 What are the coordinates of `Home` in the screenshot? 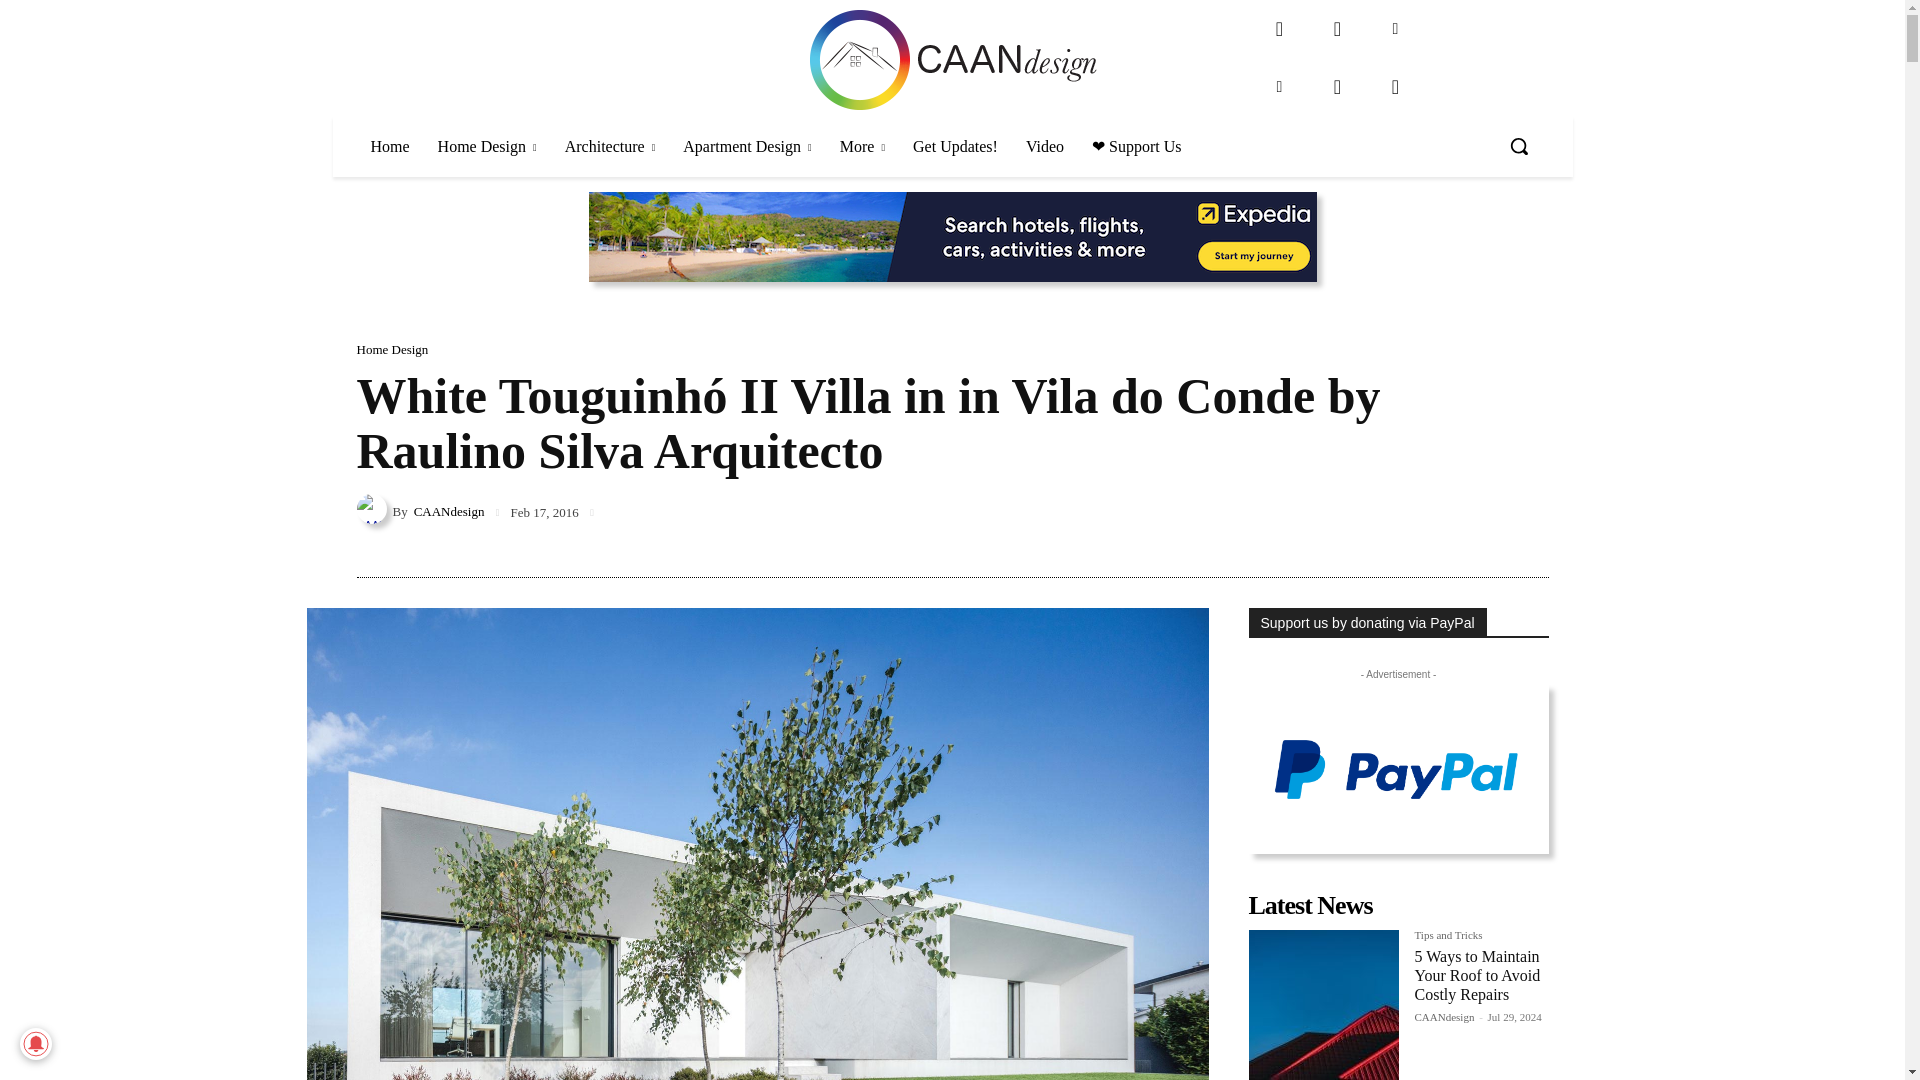 It's located at (388, 146).